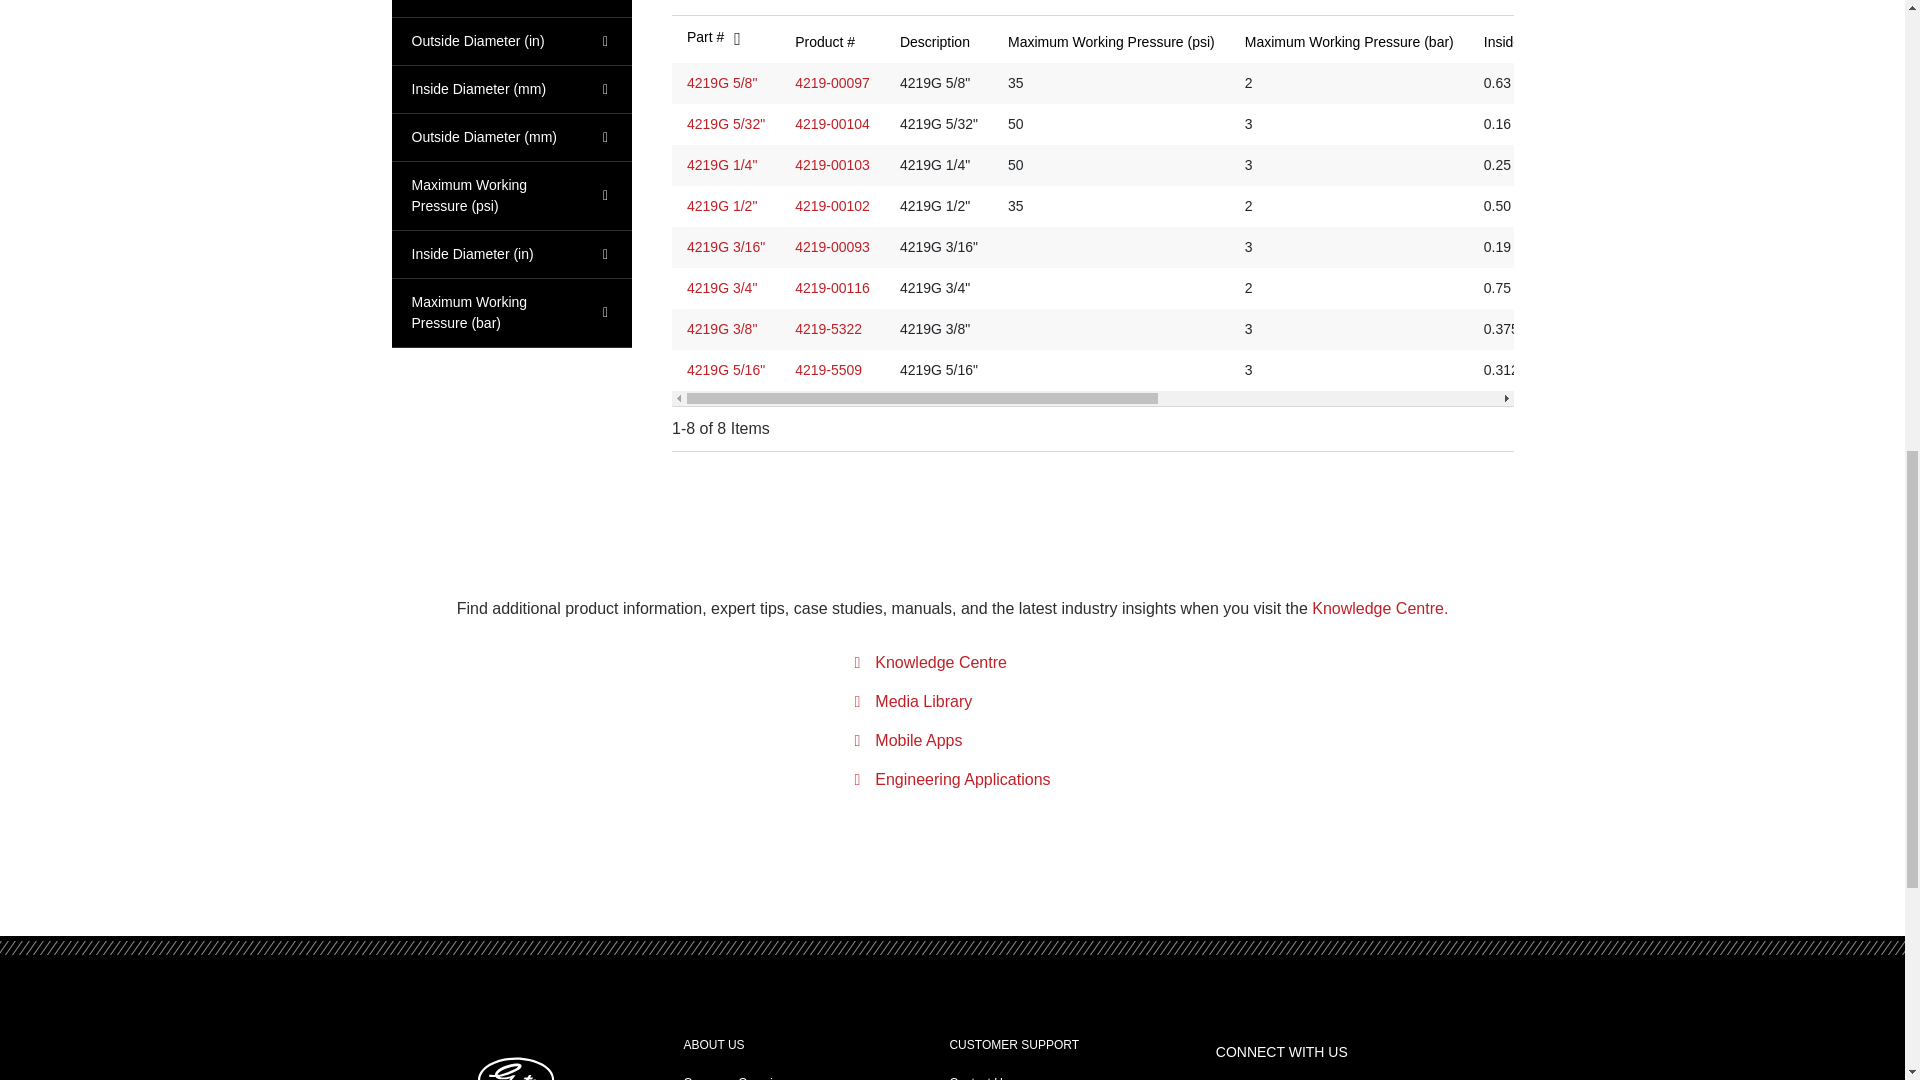  Describe the element at coordinates (1226, 1074) in the screenshot. I see `LinkedIn` at that location.